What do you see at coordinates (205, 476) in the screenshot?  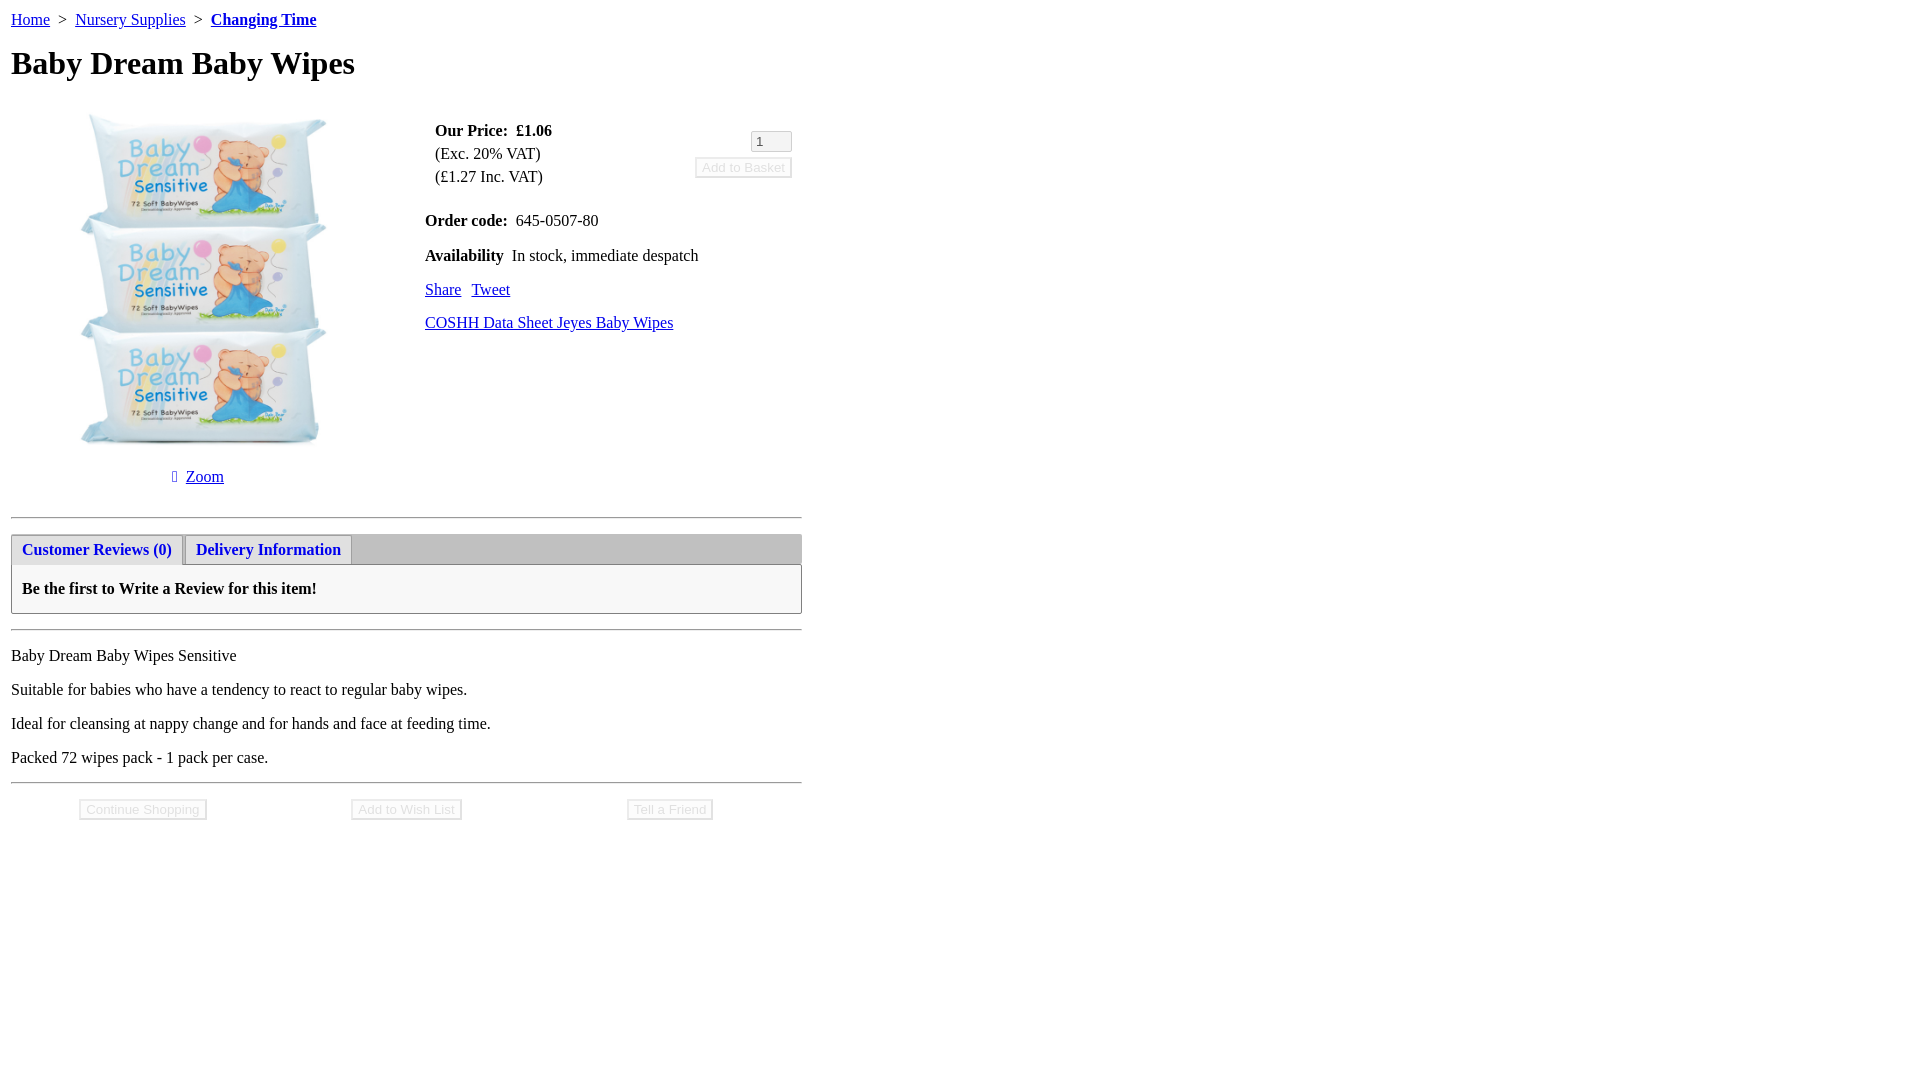 I see `Baby Dream Baby Wipes` at bounding box center [205, 476].